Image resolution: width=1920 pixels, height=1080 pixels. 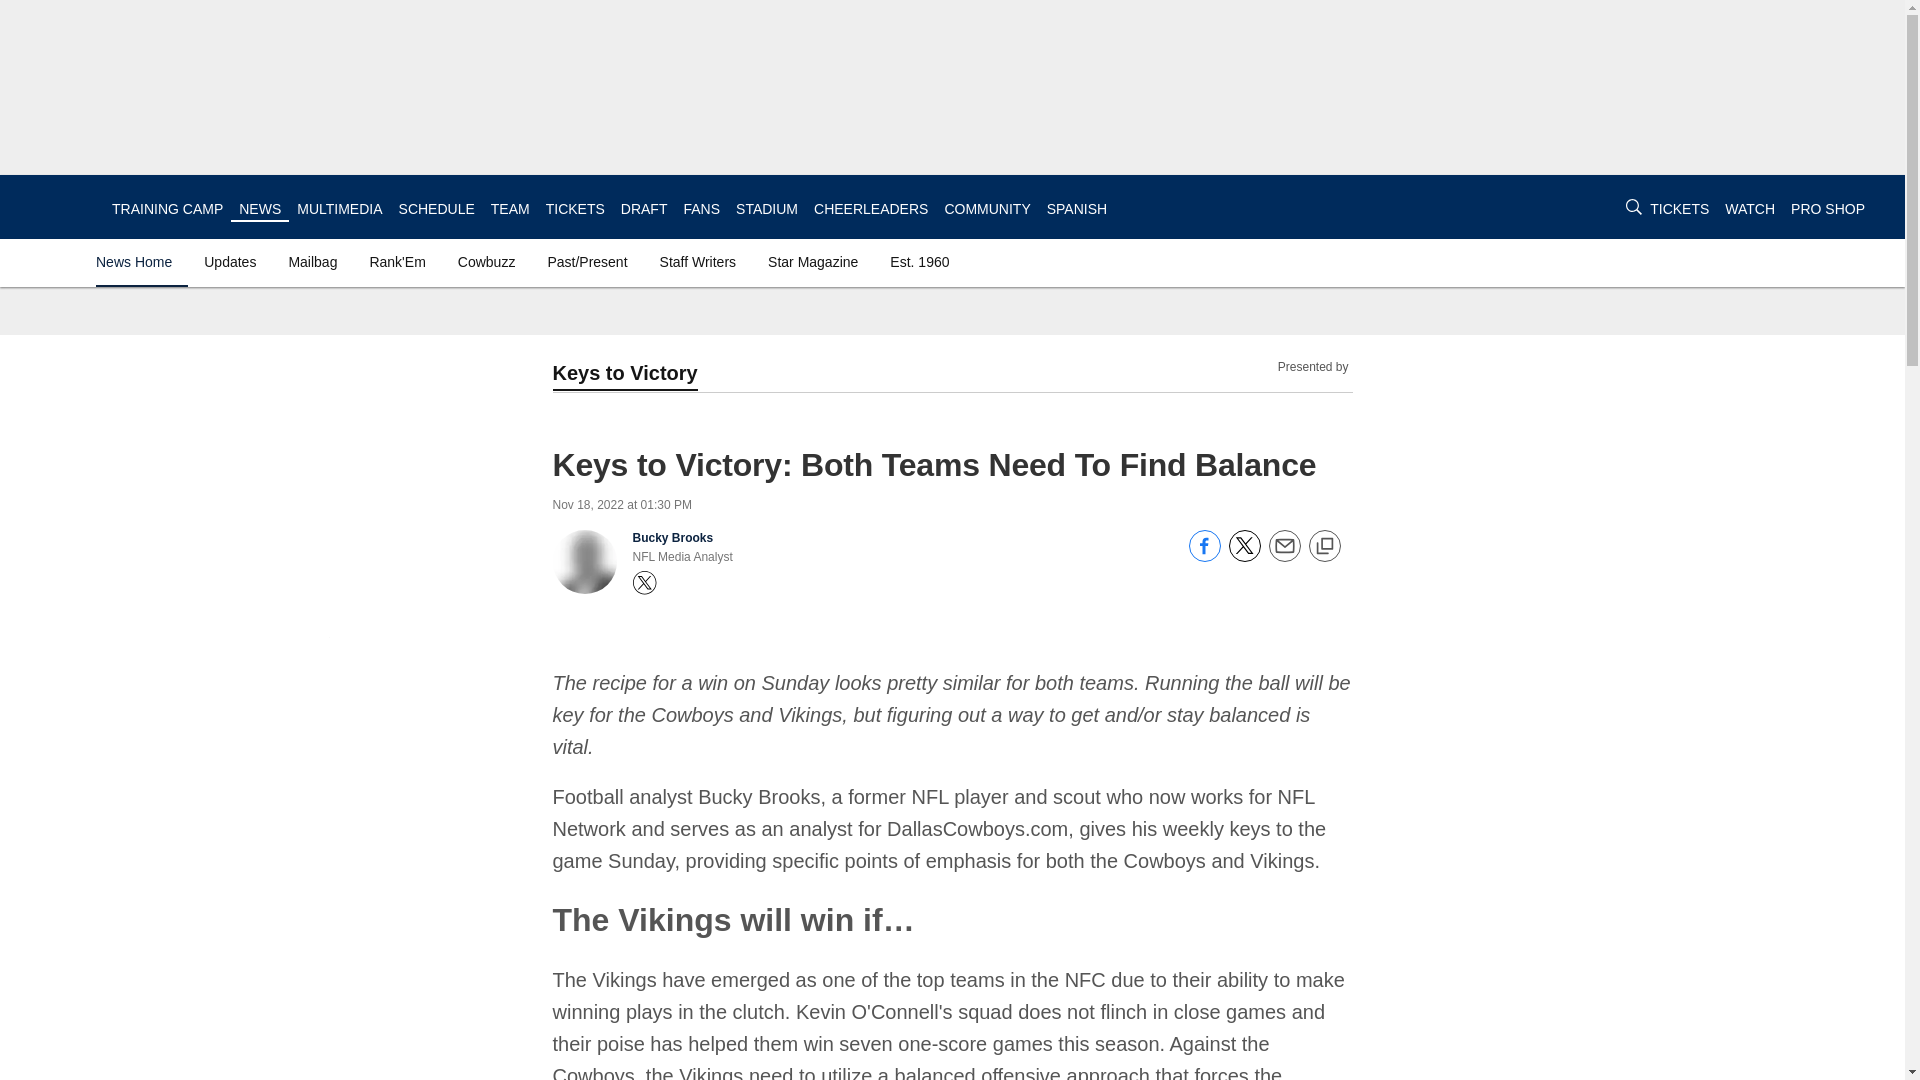 What do you see at coordinates (259, 208) in the screenshot?
I see `NEWS` at bounding box center [259, 208].